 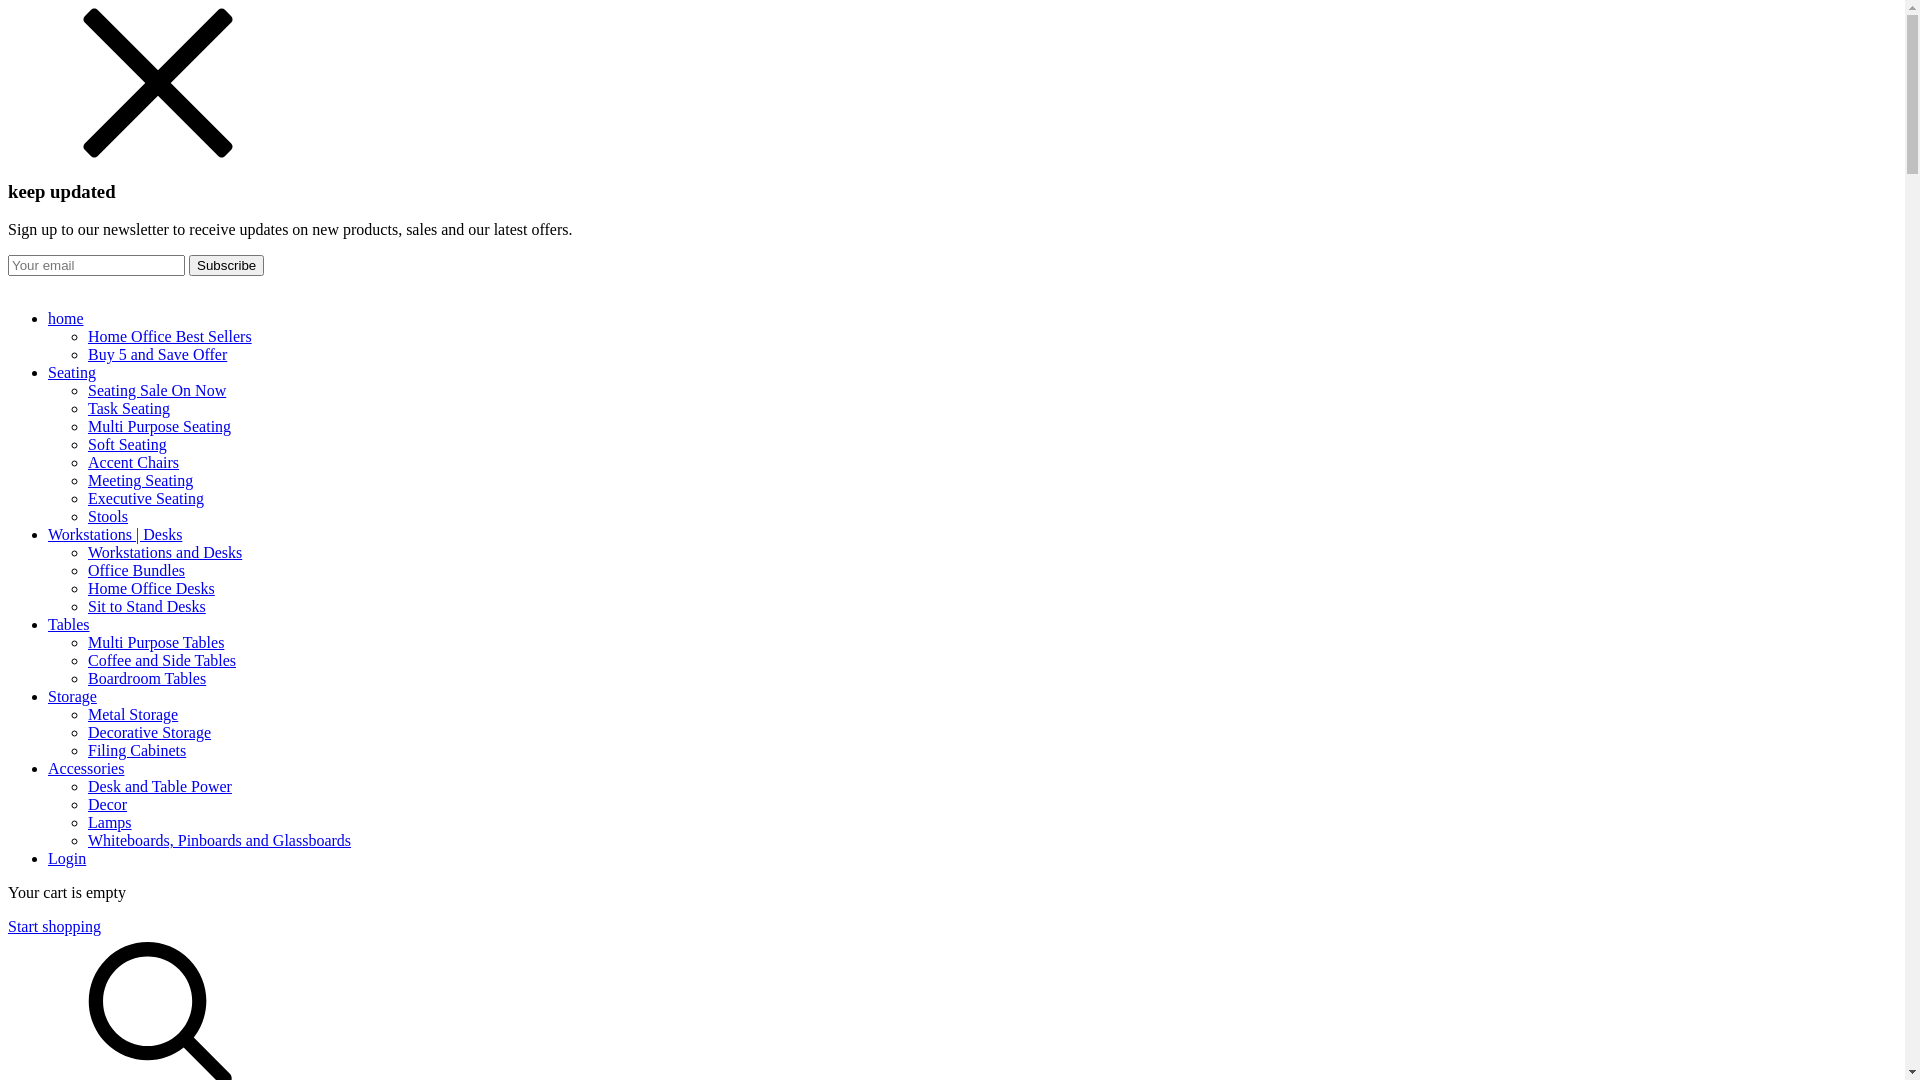 I want to click on Boardroom Tables, so click(x=147, y=678).